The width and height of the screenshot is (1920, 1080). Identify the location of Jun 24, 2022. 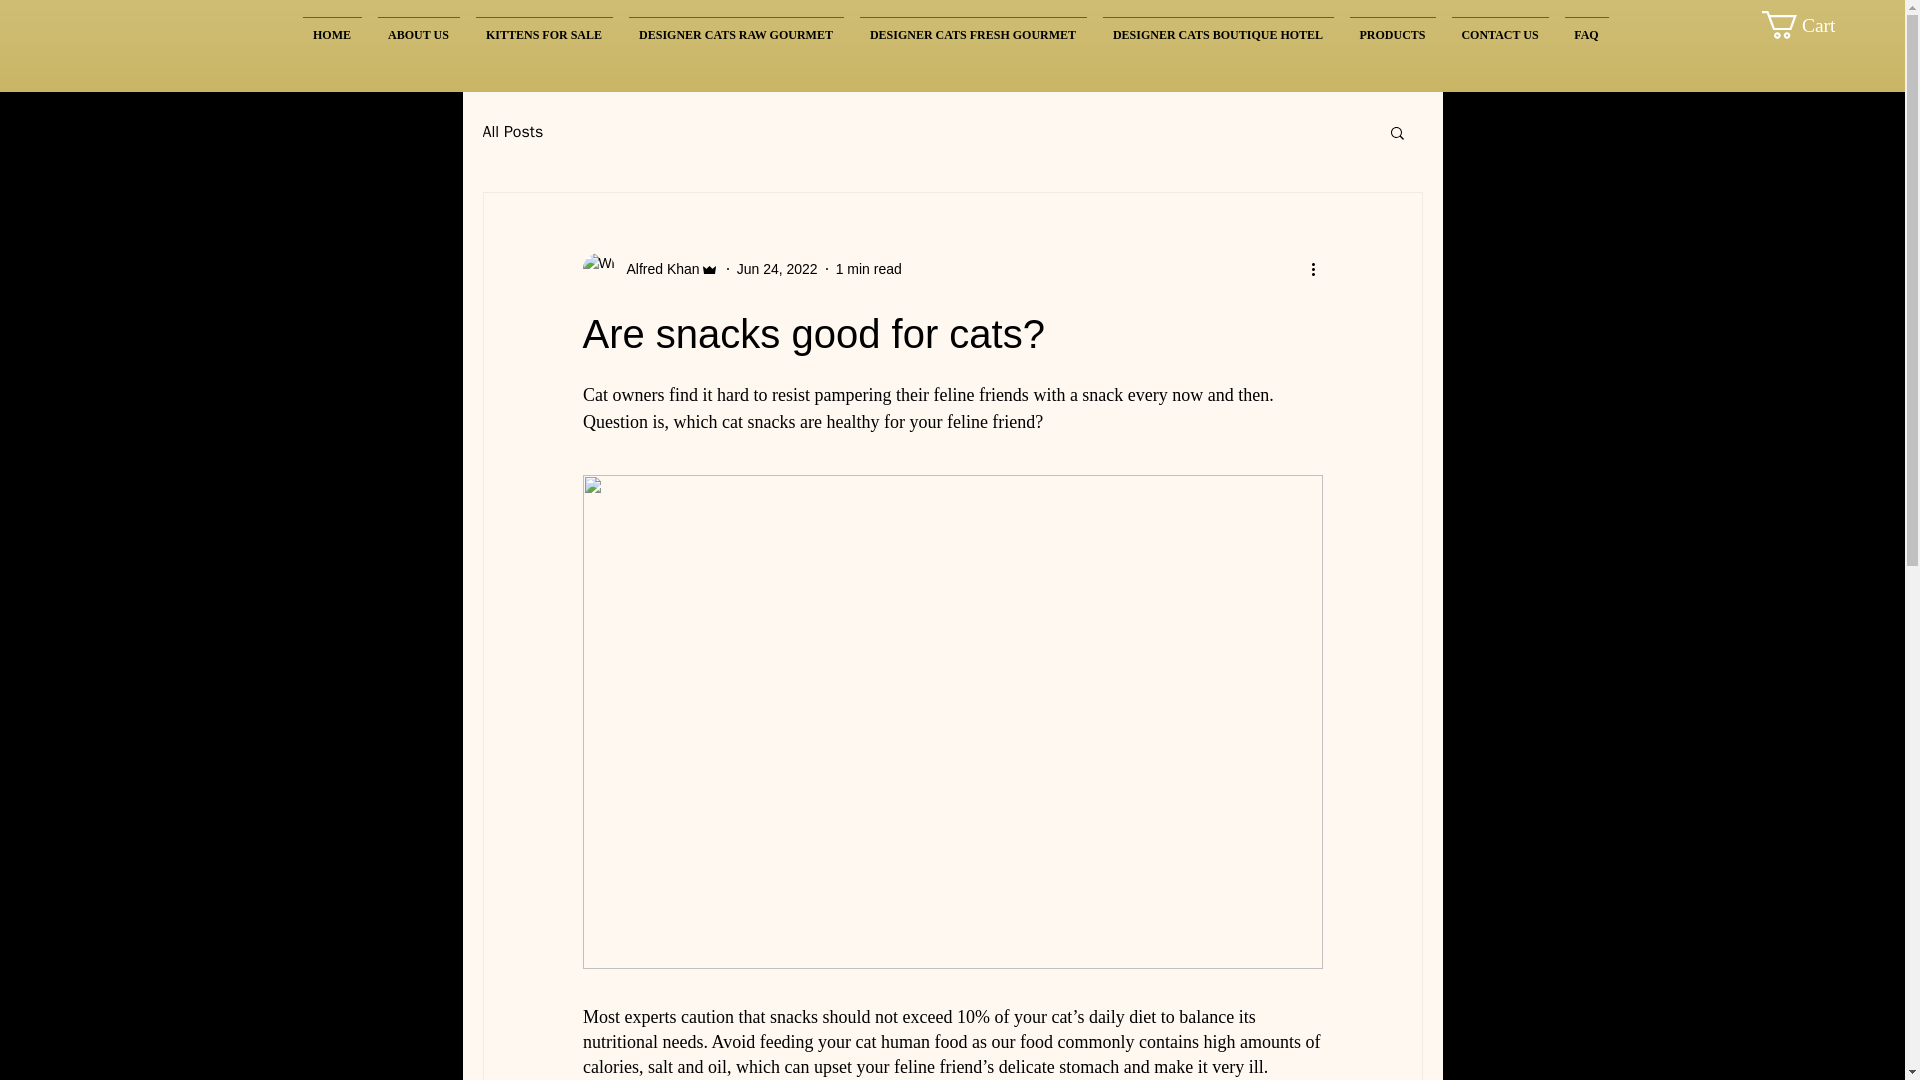
(777, 268).